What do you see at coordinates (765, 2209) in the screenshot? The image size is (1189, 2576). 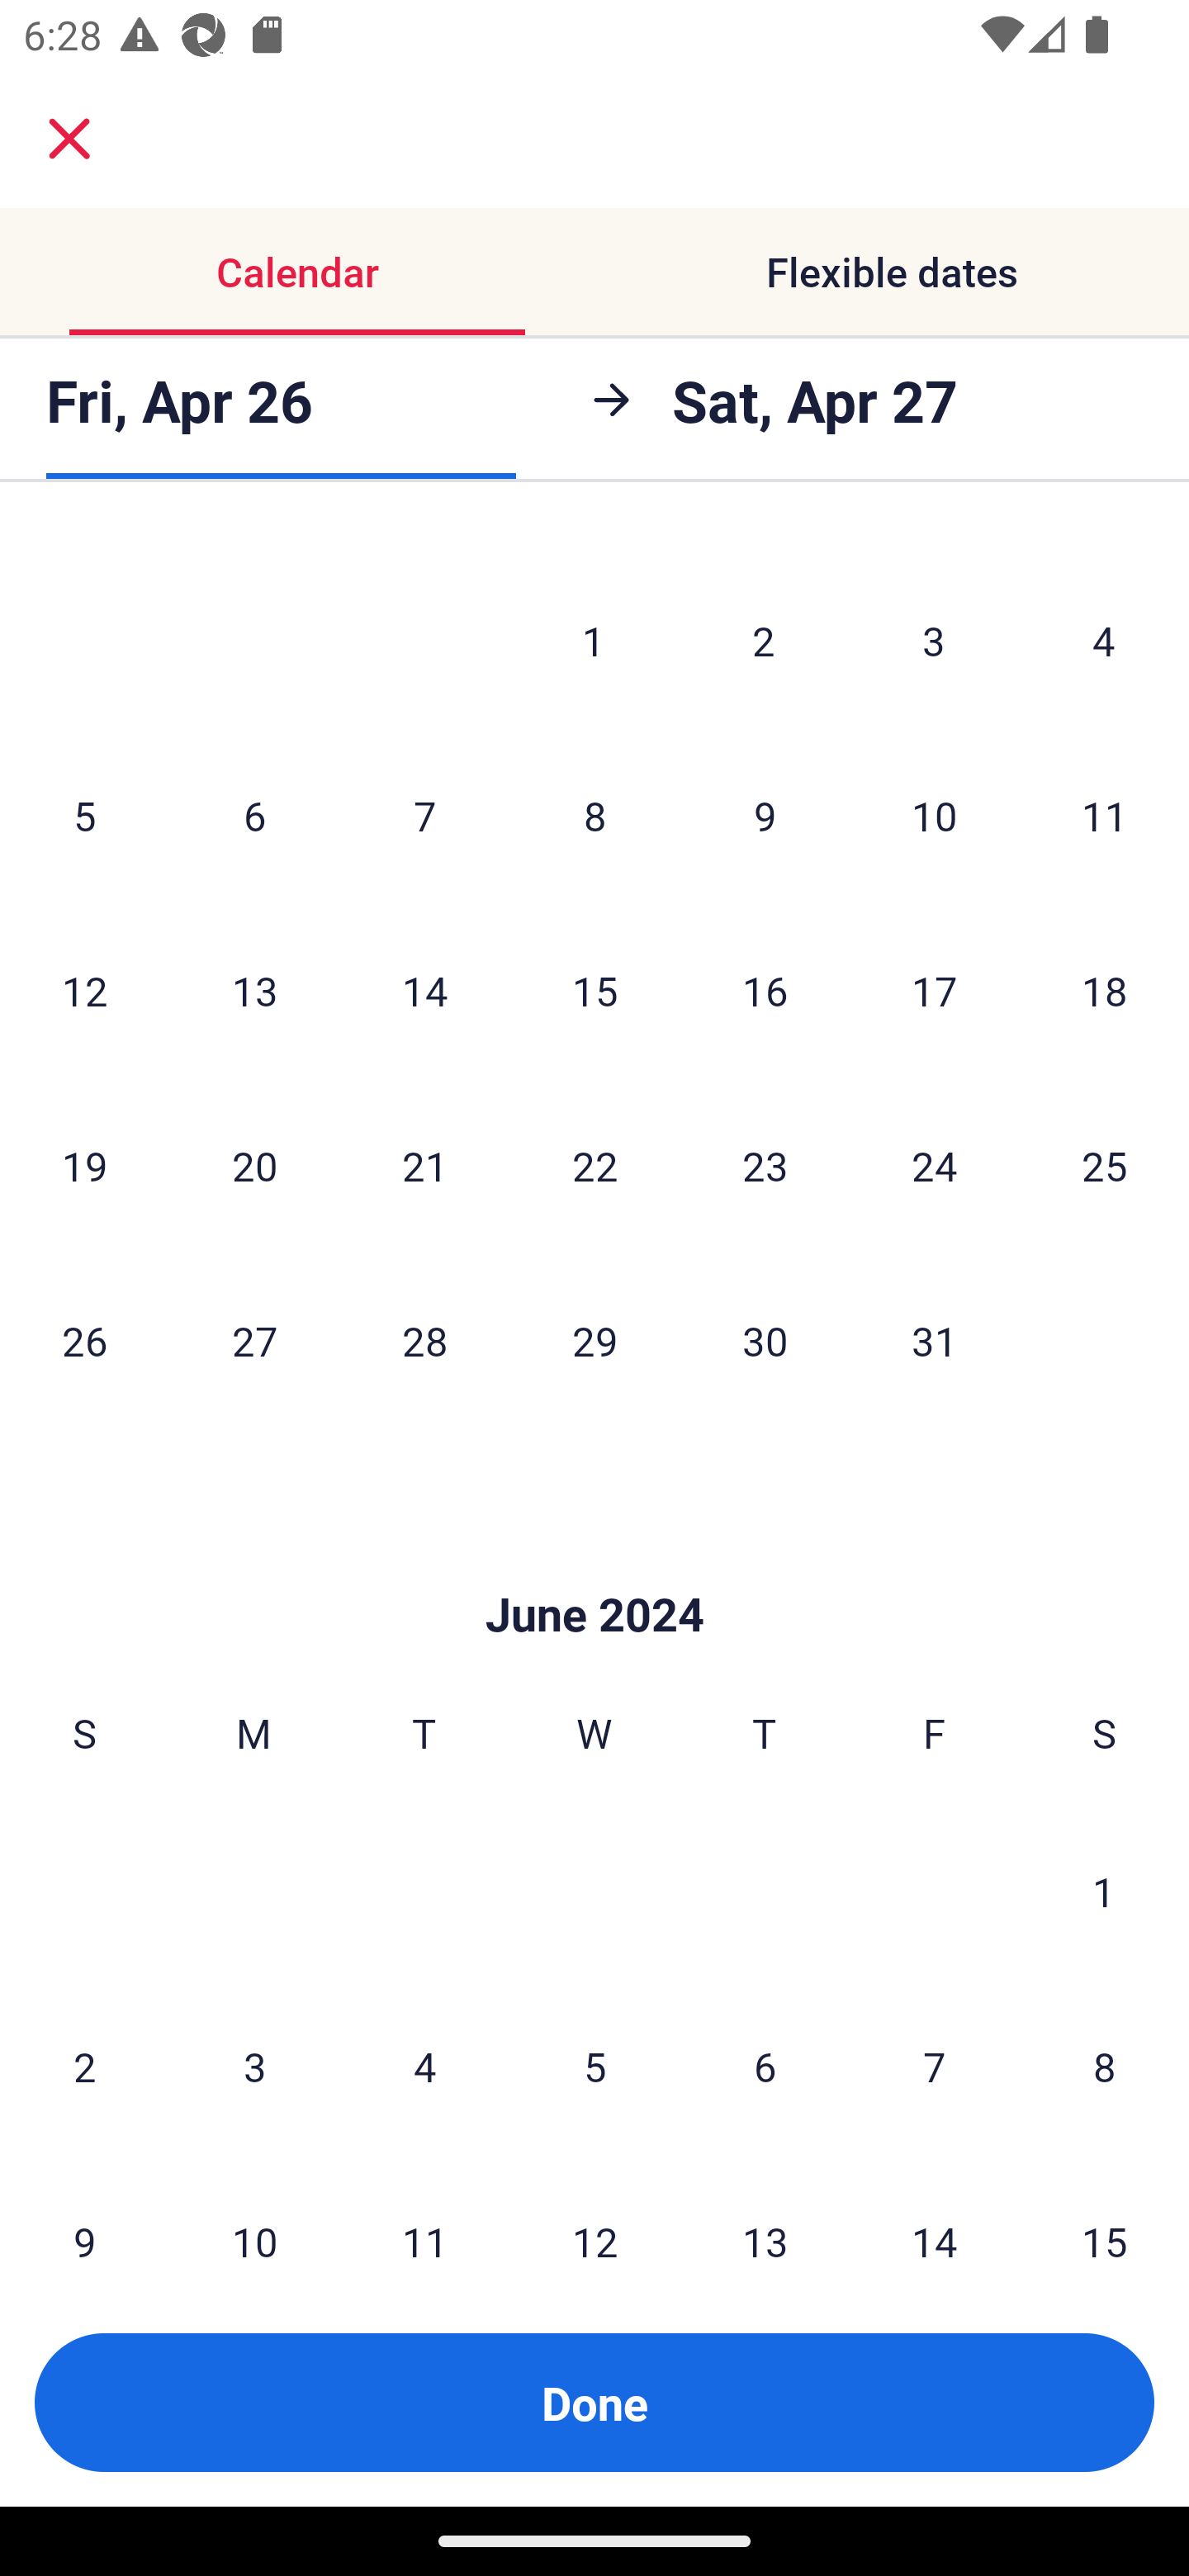 I see `13 Thursday, June 13, 2024` at bounding box center [765, 2209].